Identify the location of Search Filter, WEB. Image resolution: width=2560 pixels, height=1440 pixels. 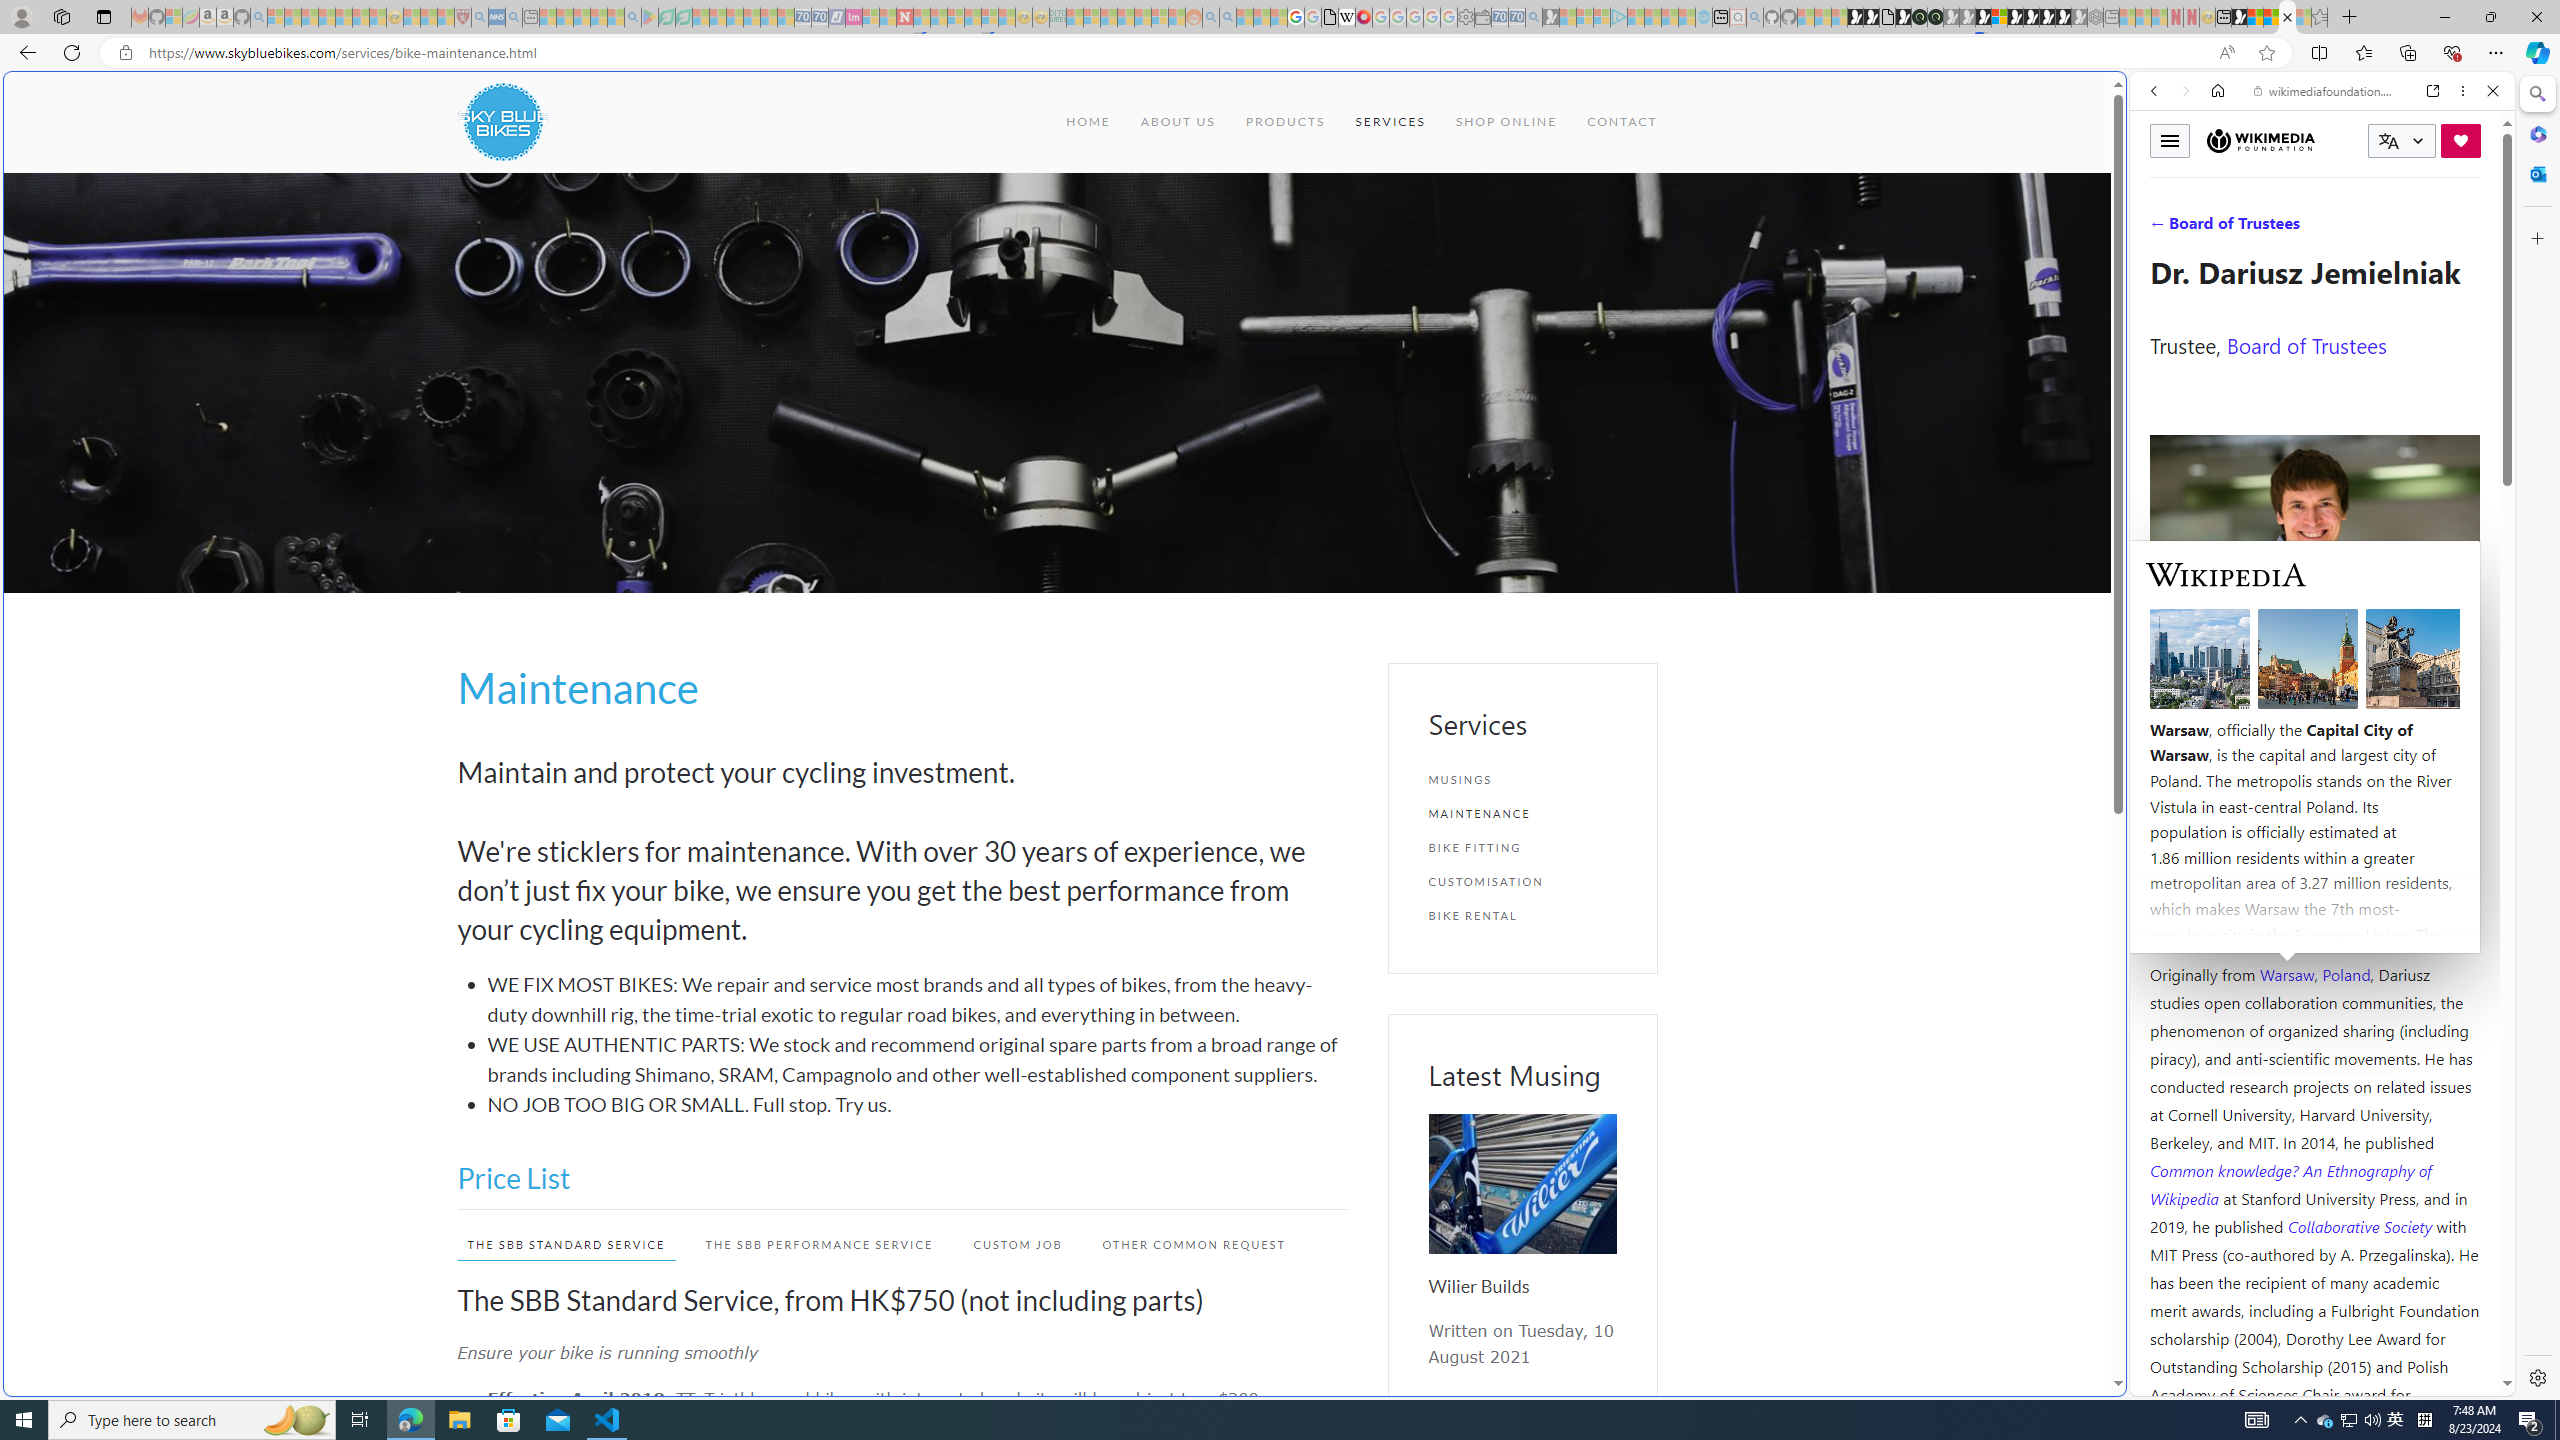
(2163, 228).